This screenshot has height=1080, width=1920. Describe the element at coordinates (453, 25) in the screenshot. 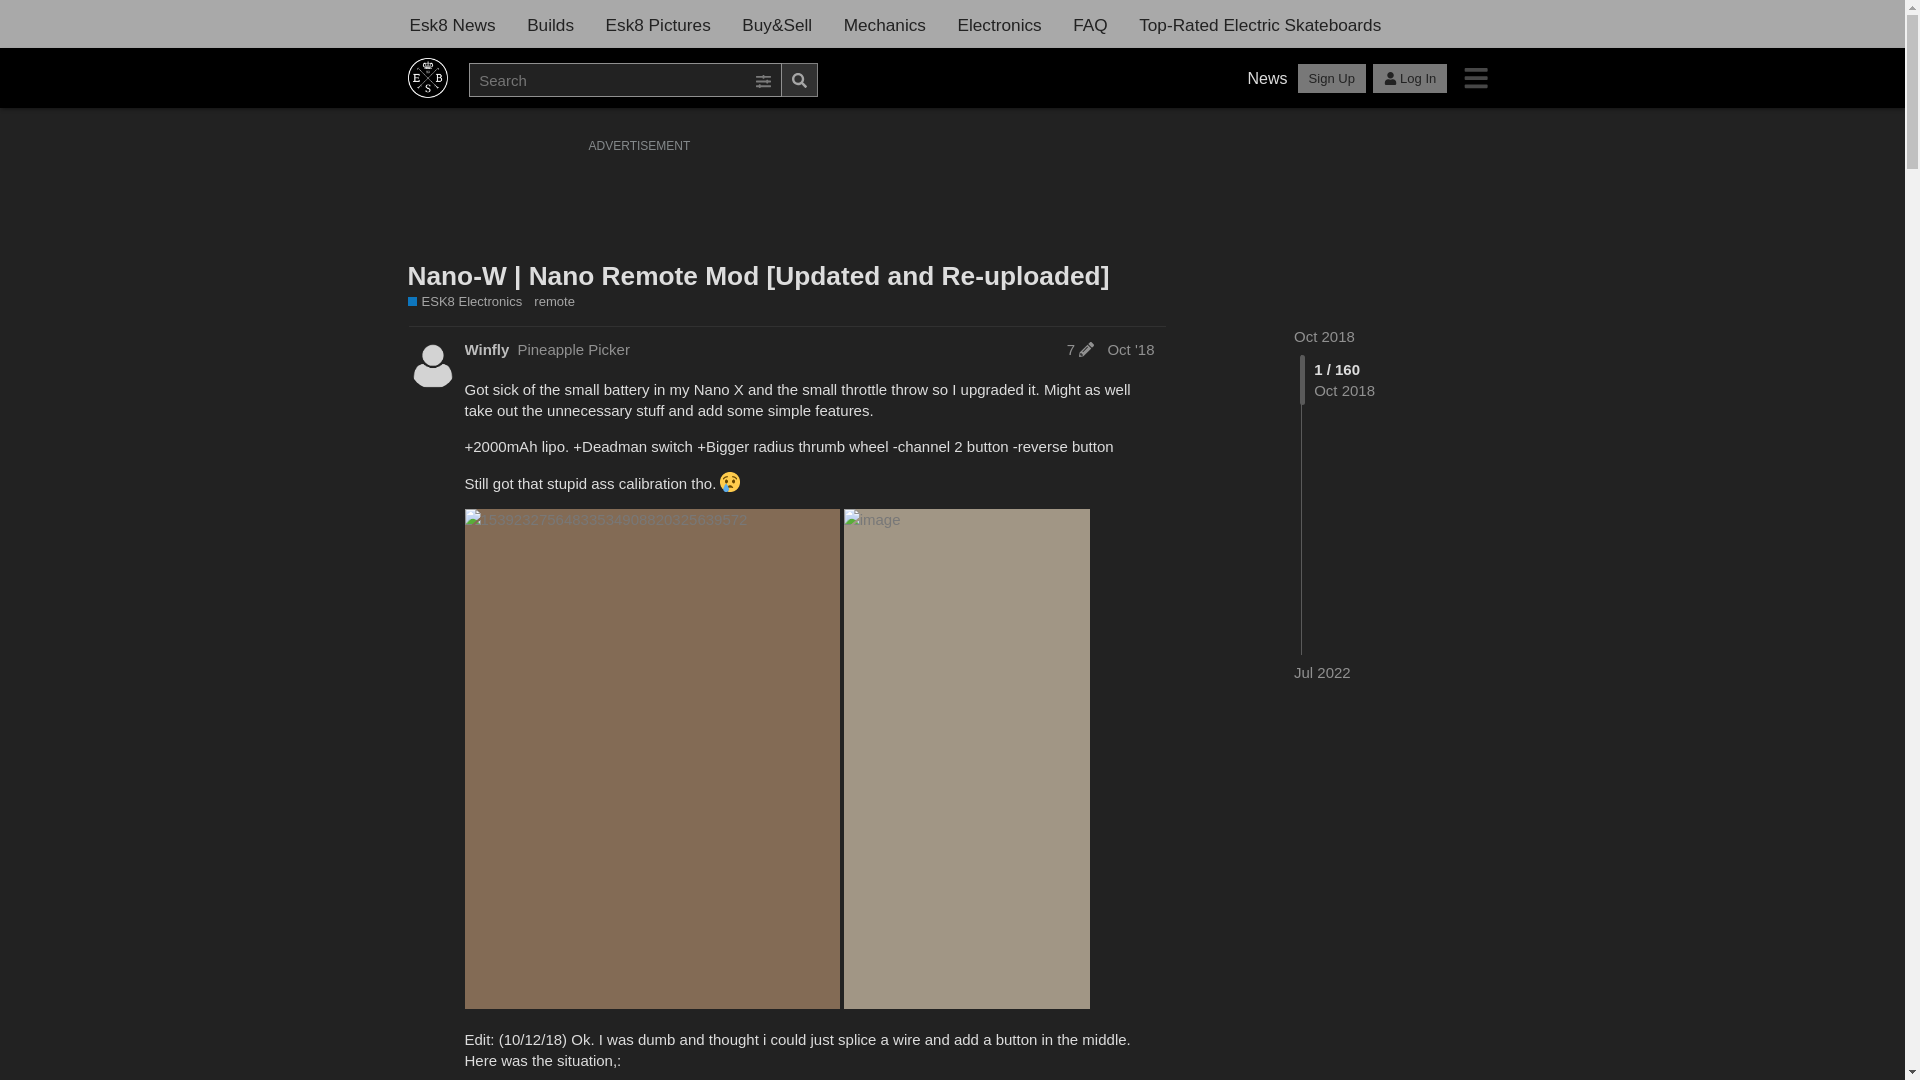

I see `Esk8 News` at that location.